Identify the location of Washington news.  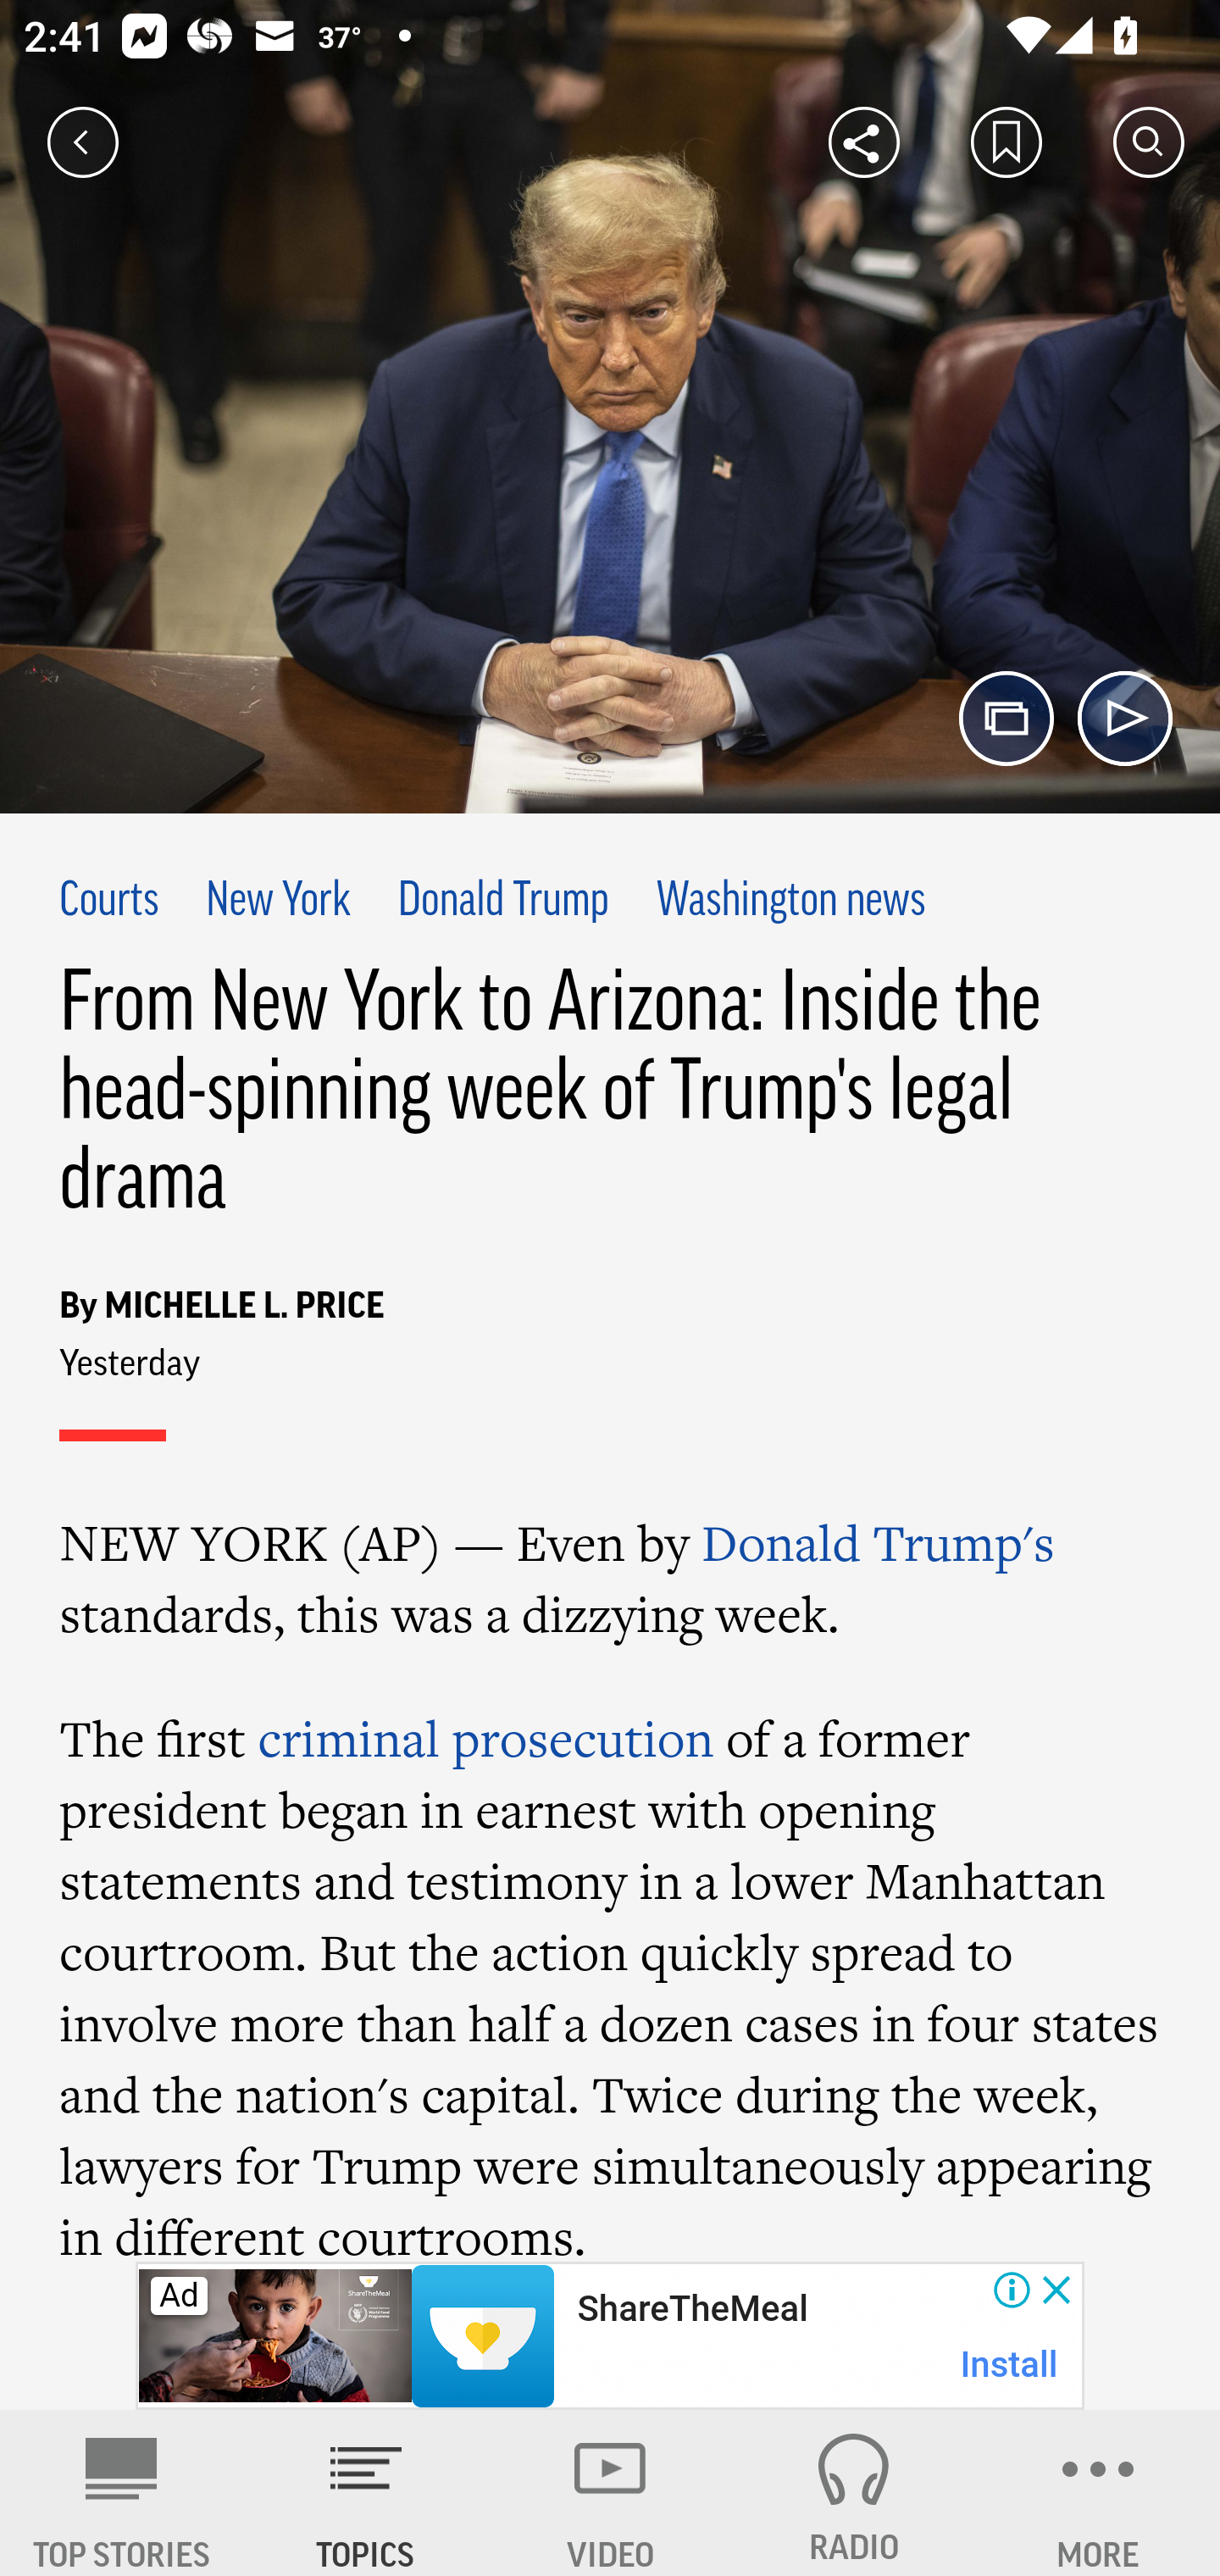
(791, 902).